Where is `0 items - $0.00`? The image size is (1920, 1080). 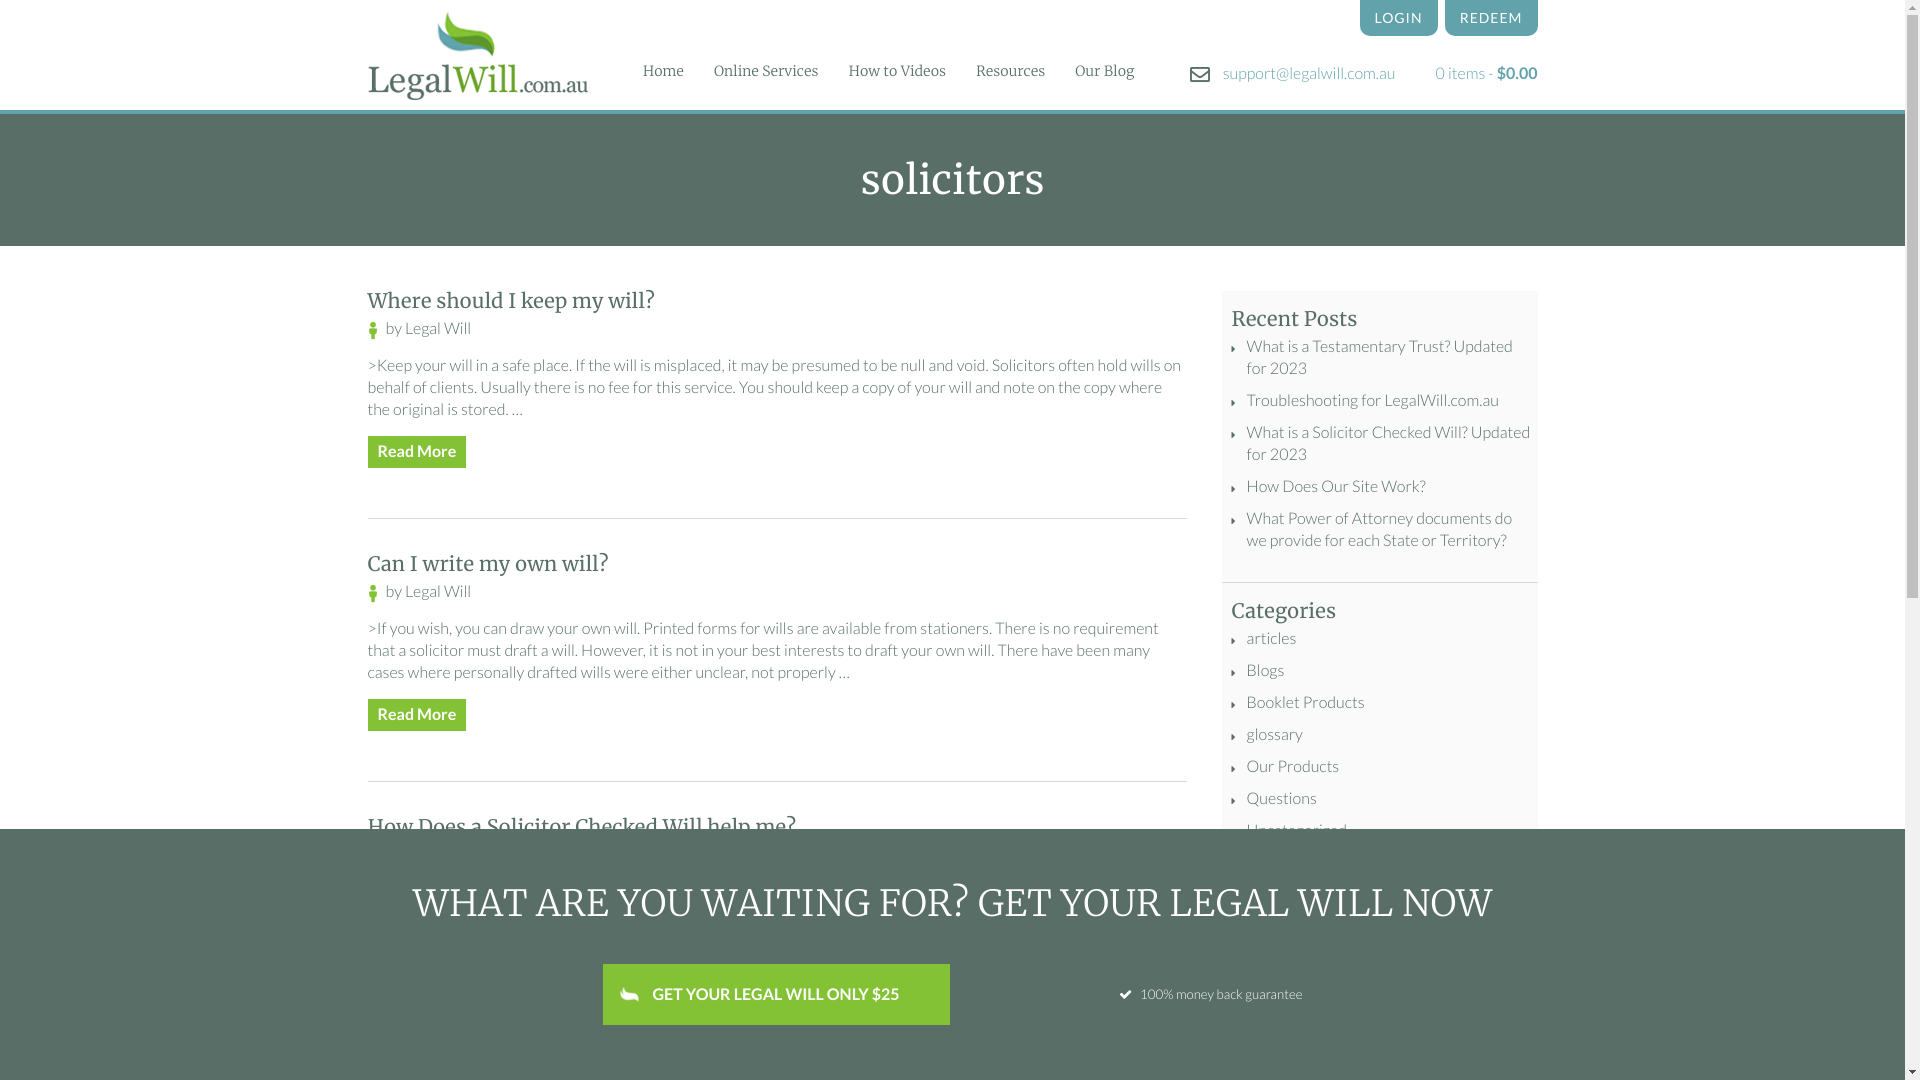 0 items - $0.00 is located at coordinates (1487, 74).